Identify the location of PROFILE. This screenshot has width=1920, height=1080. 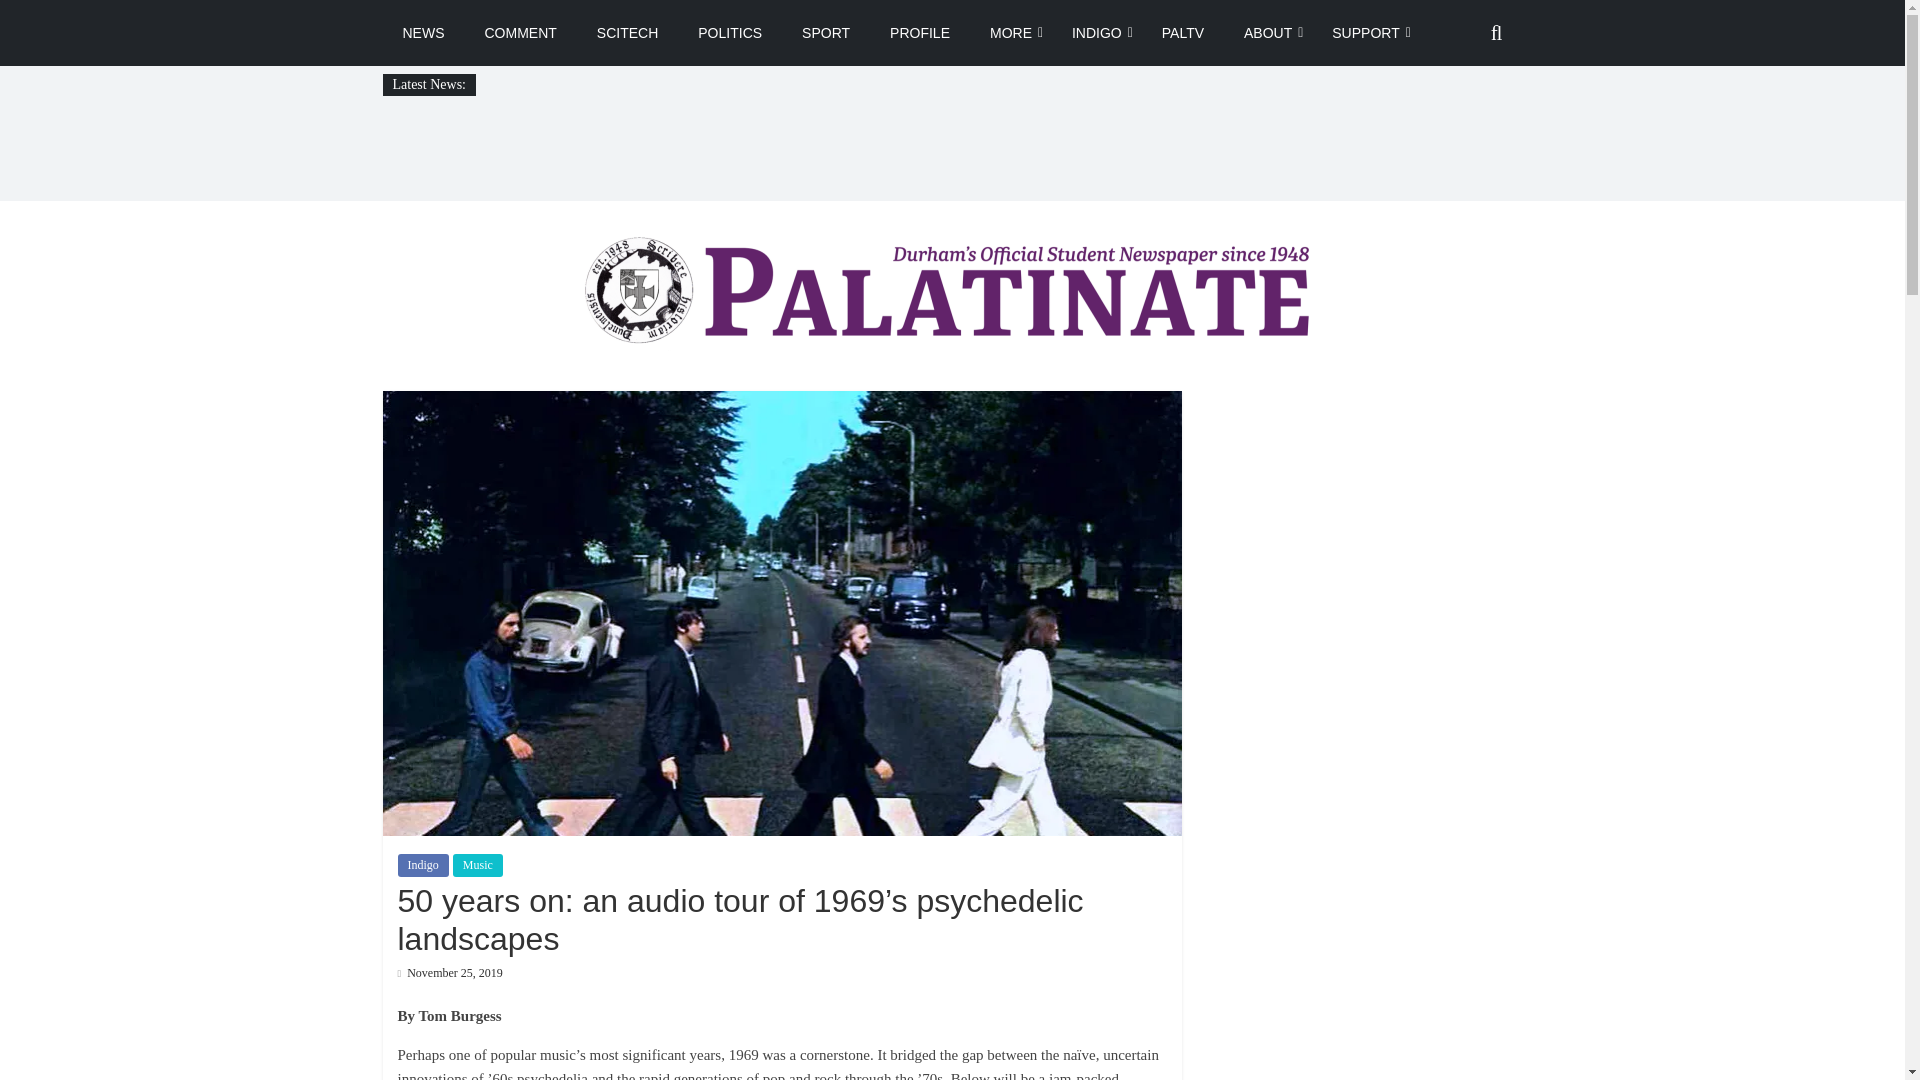
(919, 32).